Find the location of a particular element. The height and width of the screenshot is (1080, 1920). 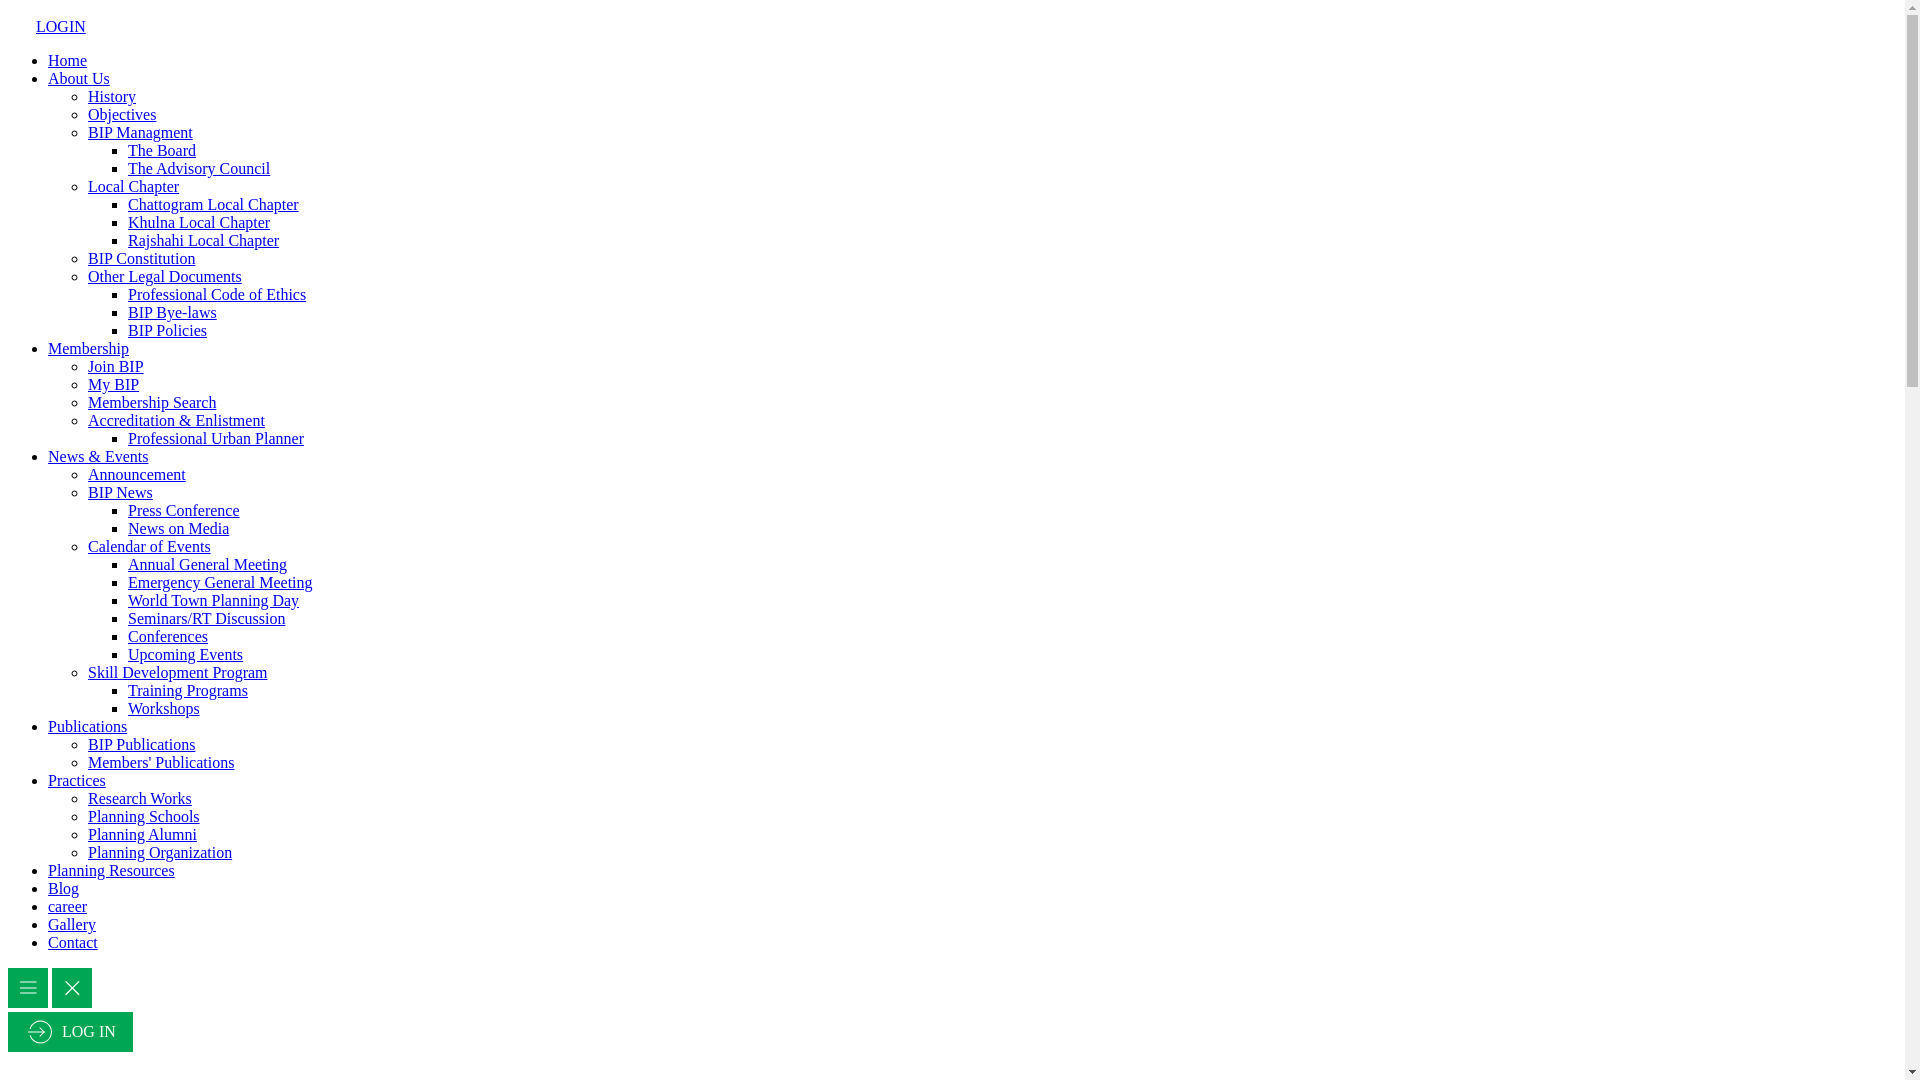

Membership is located at coordinates (88, 348).